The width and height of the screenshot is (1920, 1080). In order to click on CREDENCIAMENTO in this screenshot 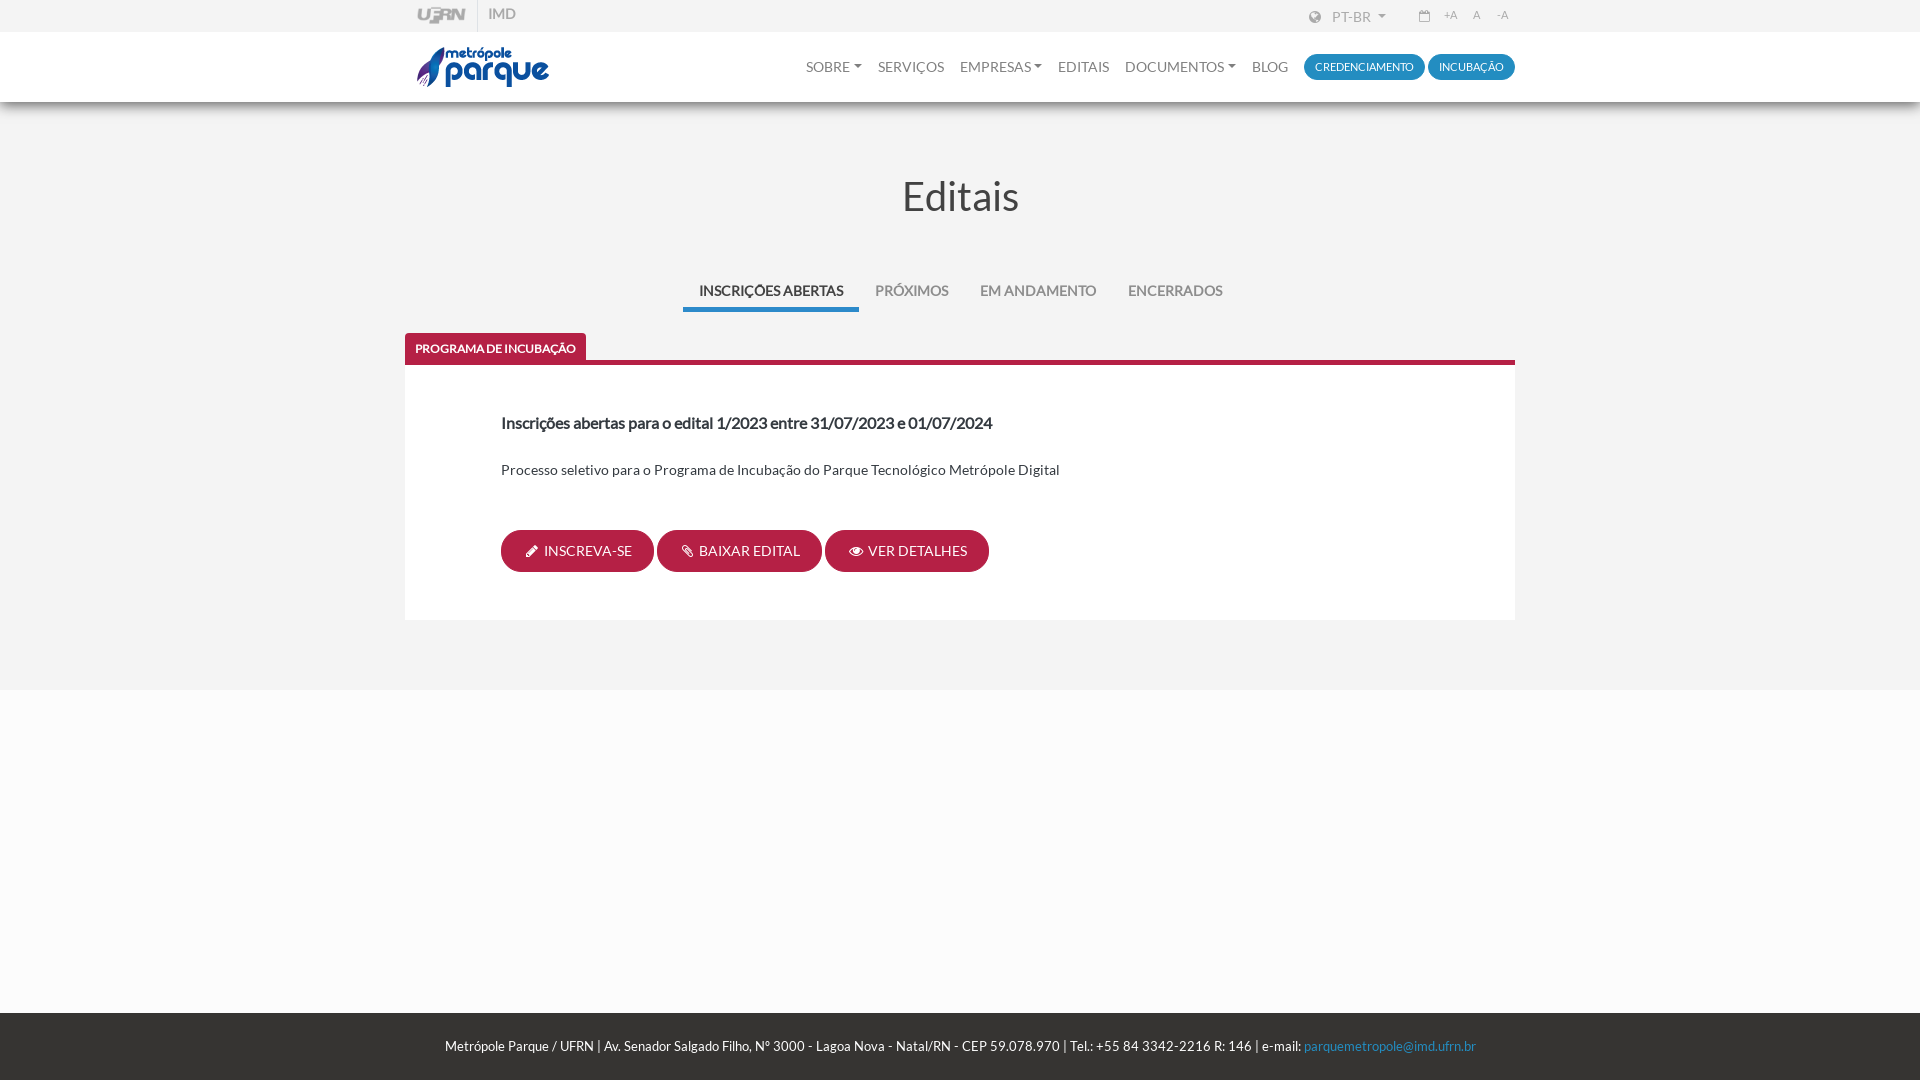, I will do `click(1364, 68)`.